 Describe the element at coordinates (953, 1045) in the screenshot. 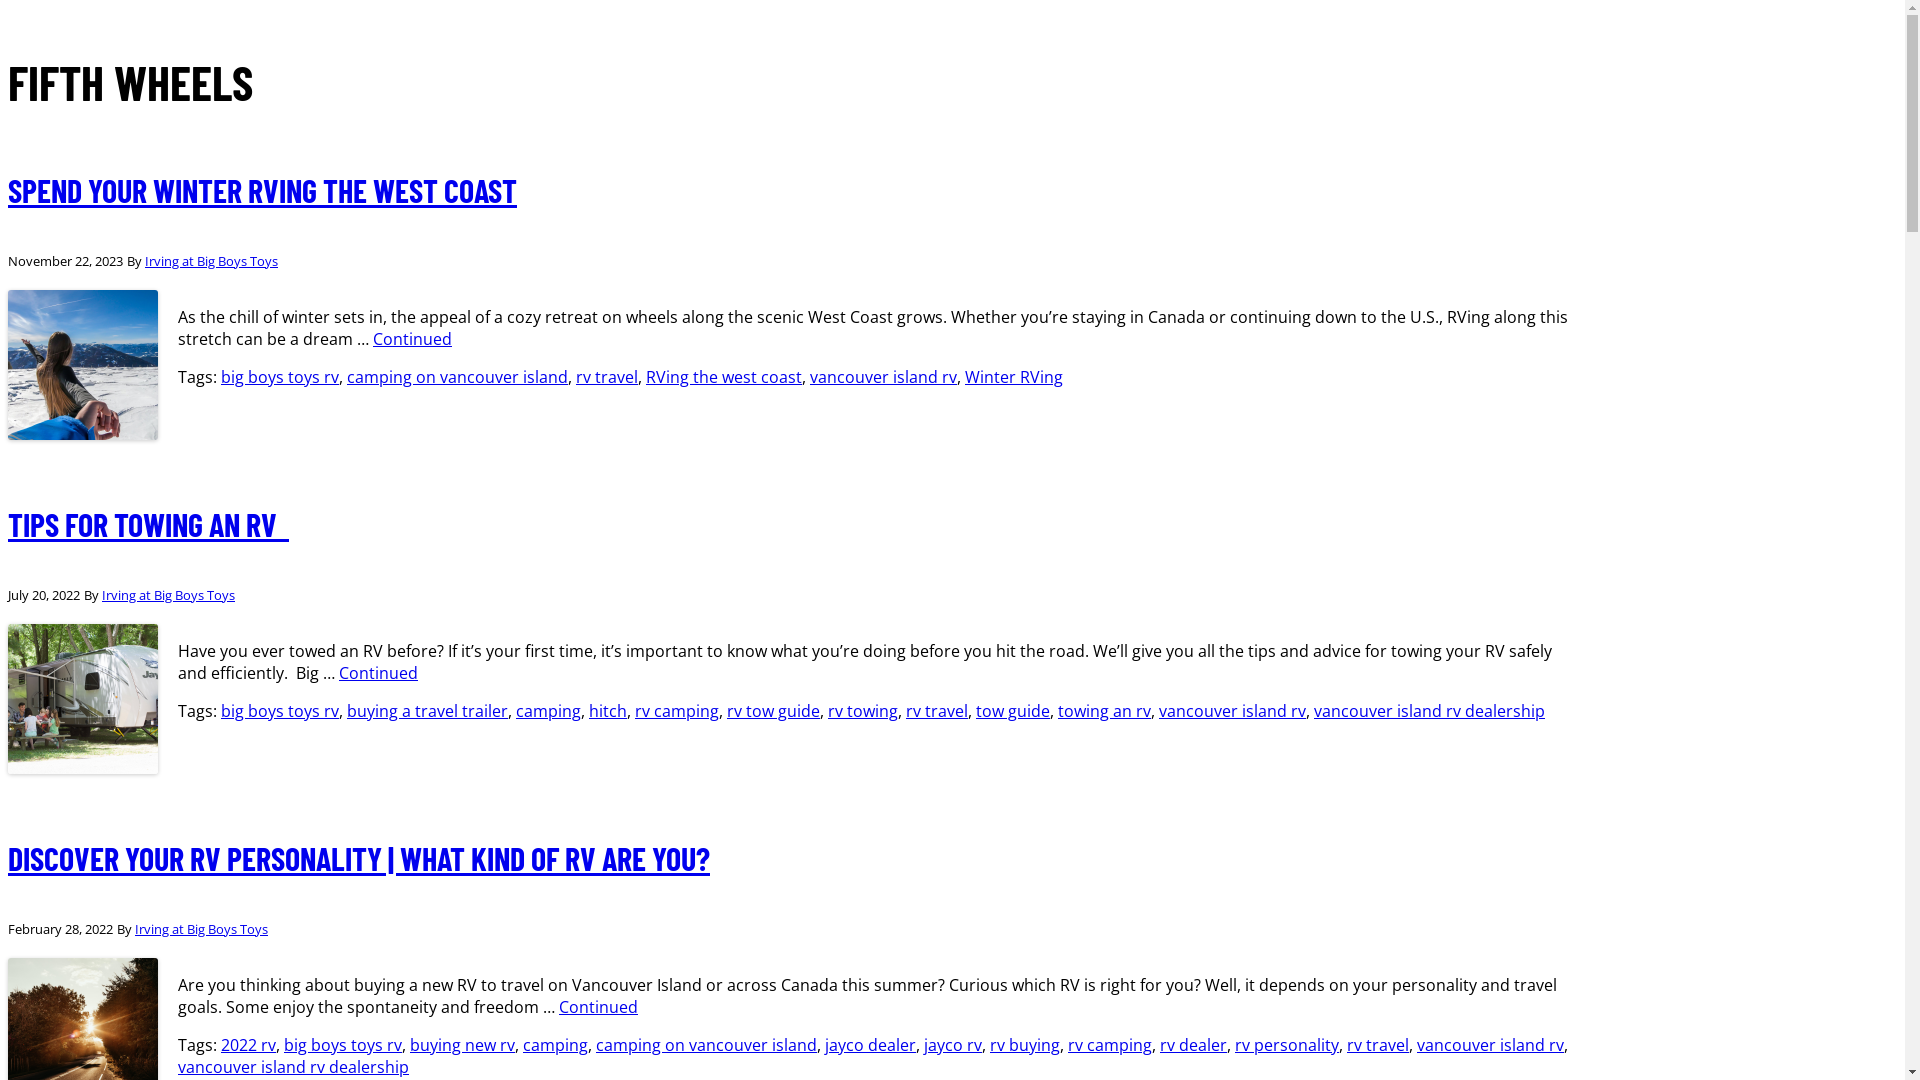

I see `jayco rv` at that location.